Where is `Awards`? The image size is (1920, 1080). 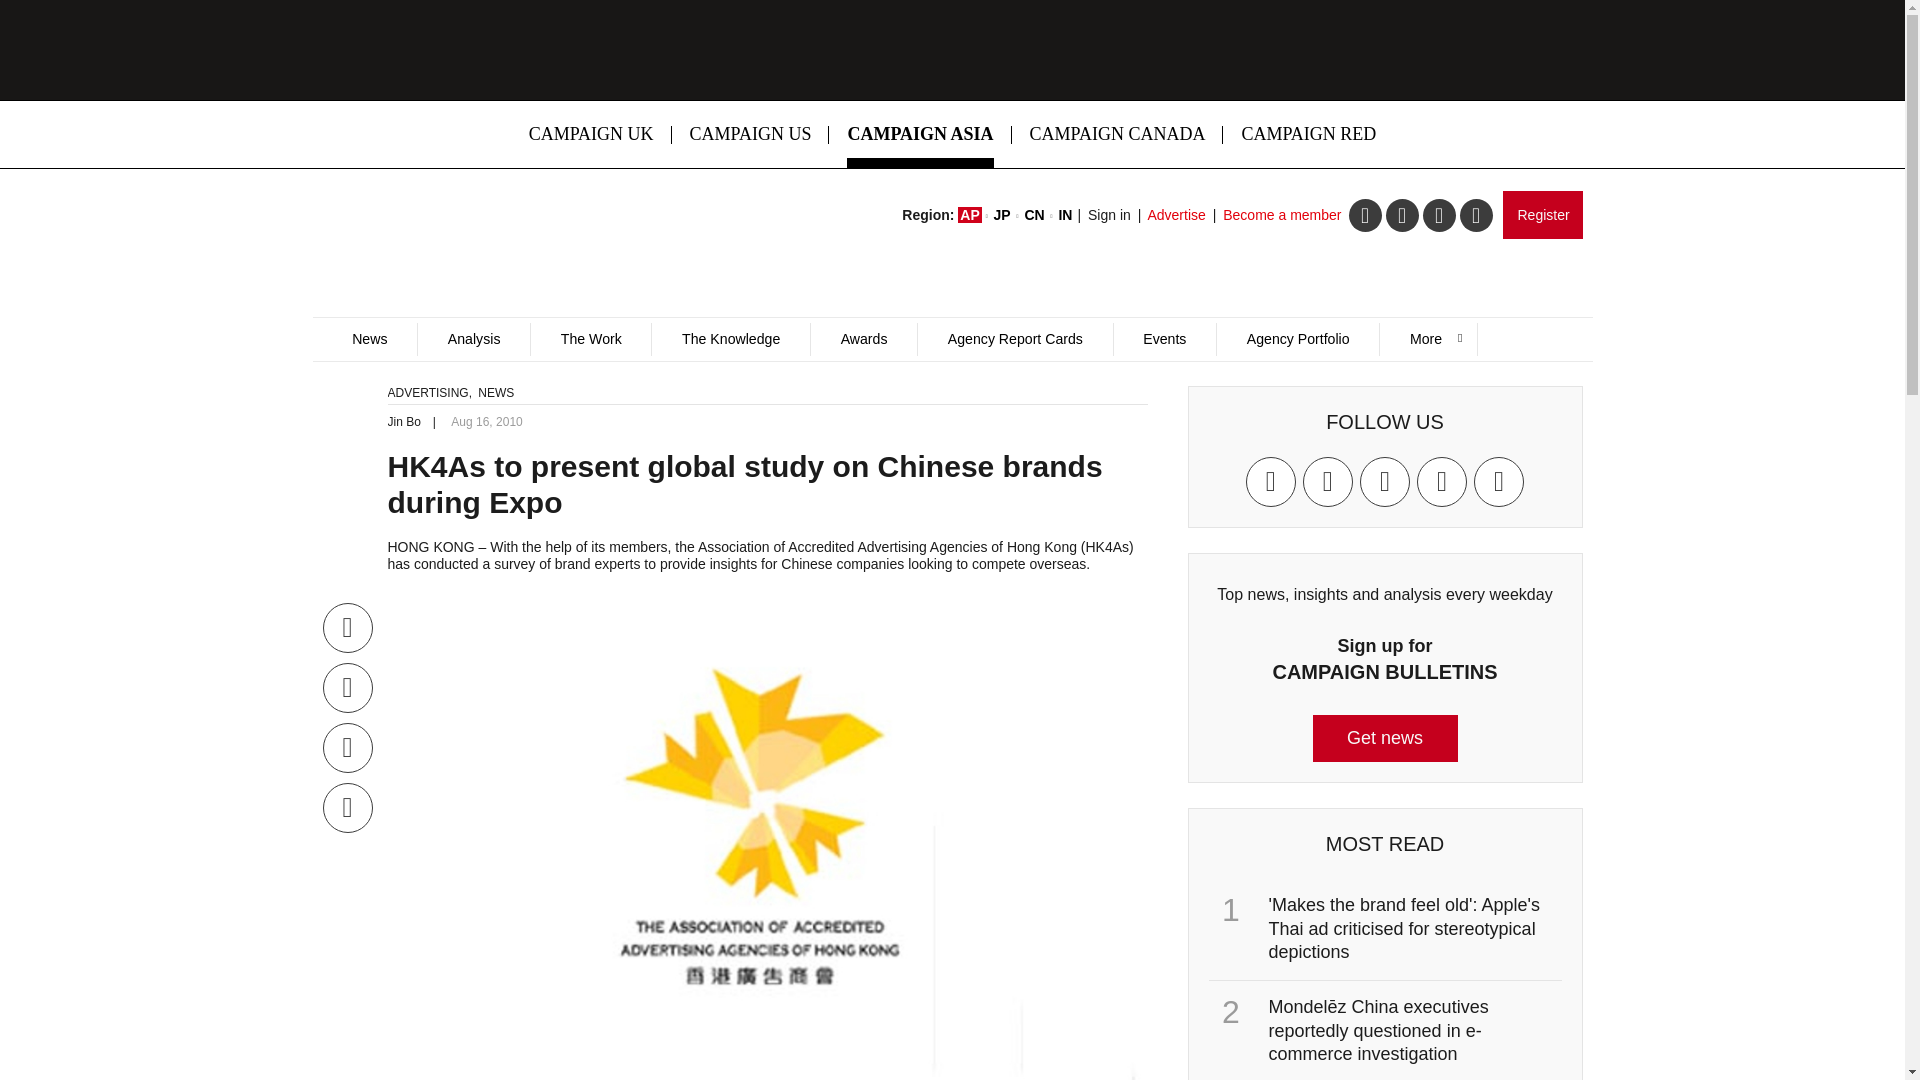 Awards is located at coordinates (864, 339).